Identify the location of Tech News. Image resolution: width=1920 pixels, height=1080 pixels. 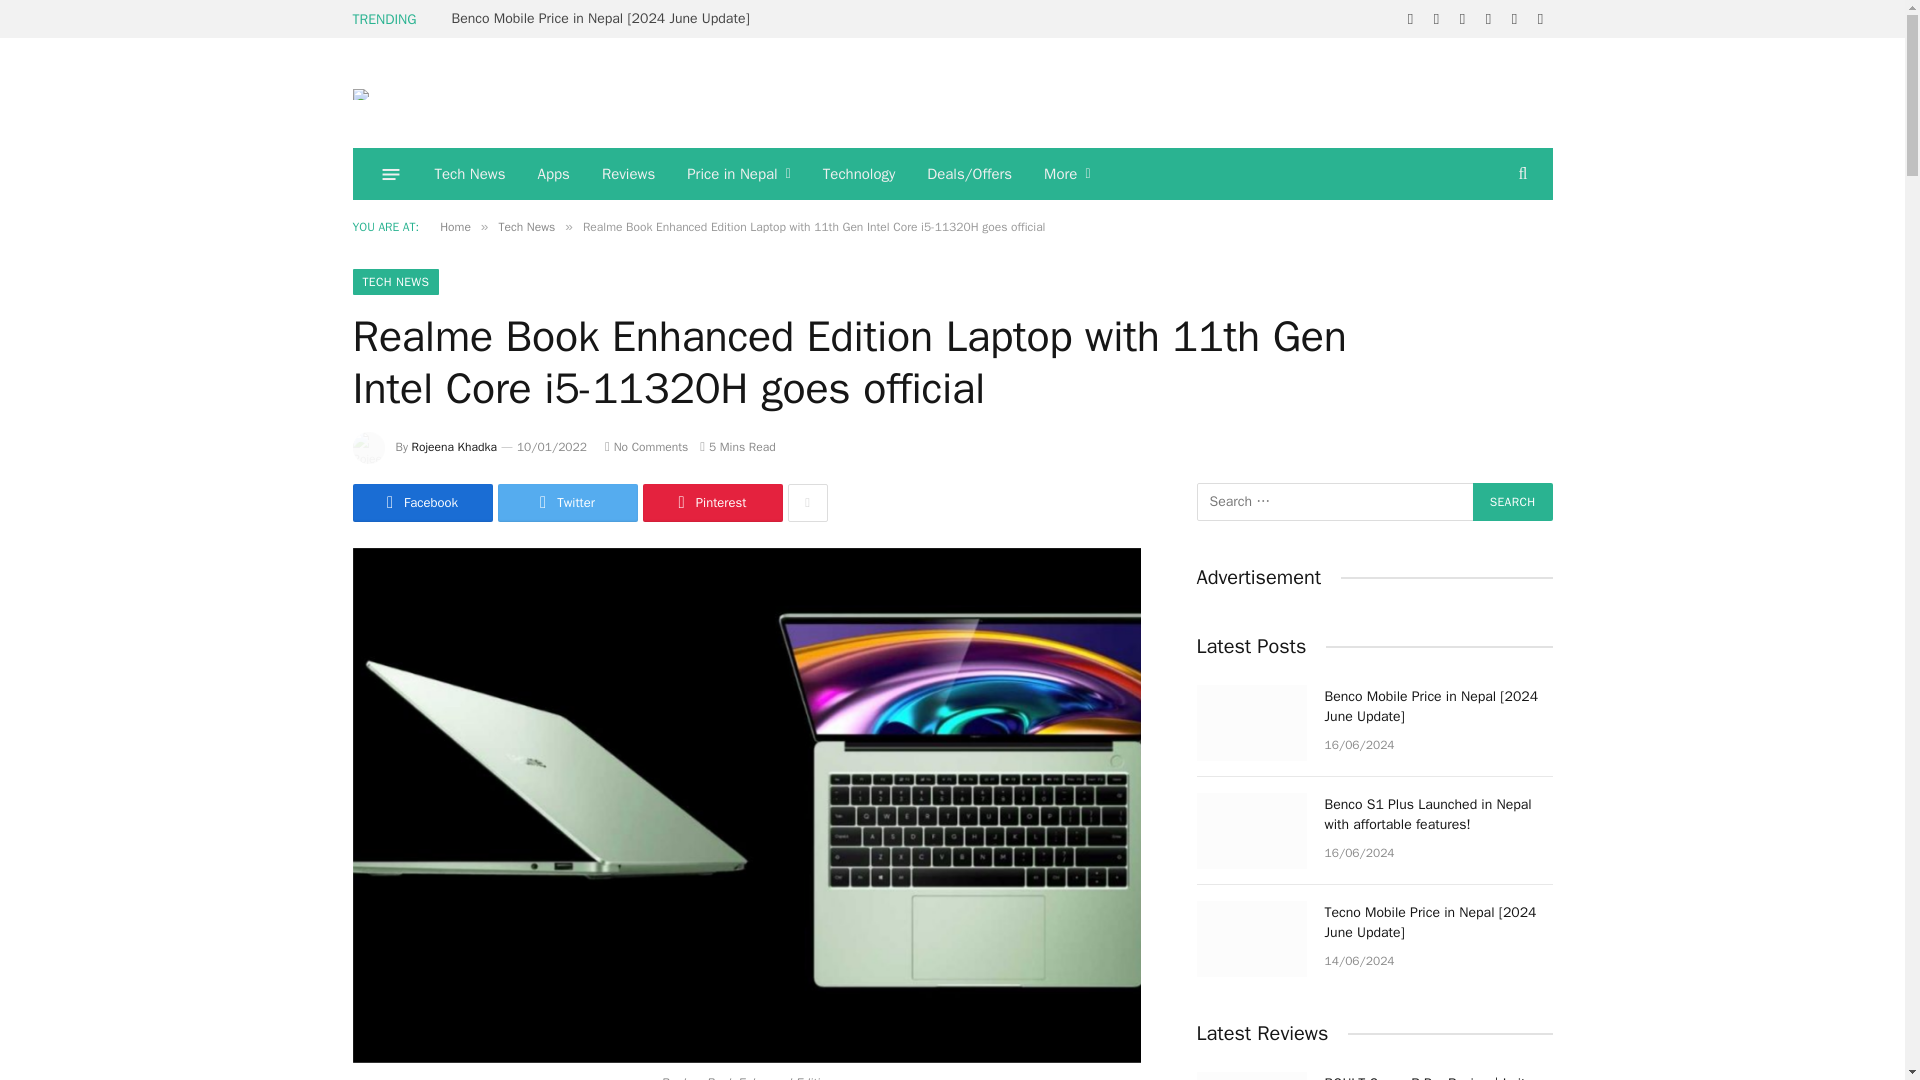
(469, 173).